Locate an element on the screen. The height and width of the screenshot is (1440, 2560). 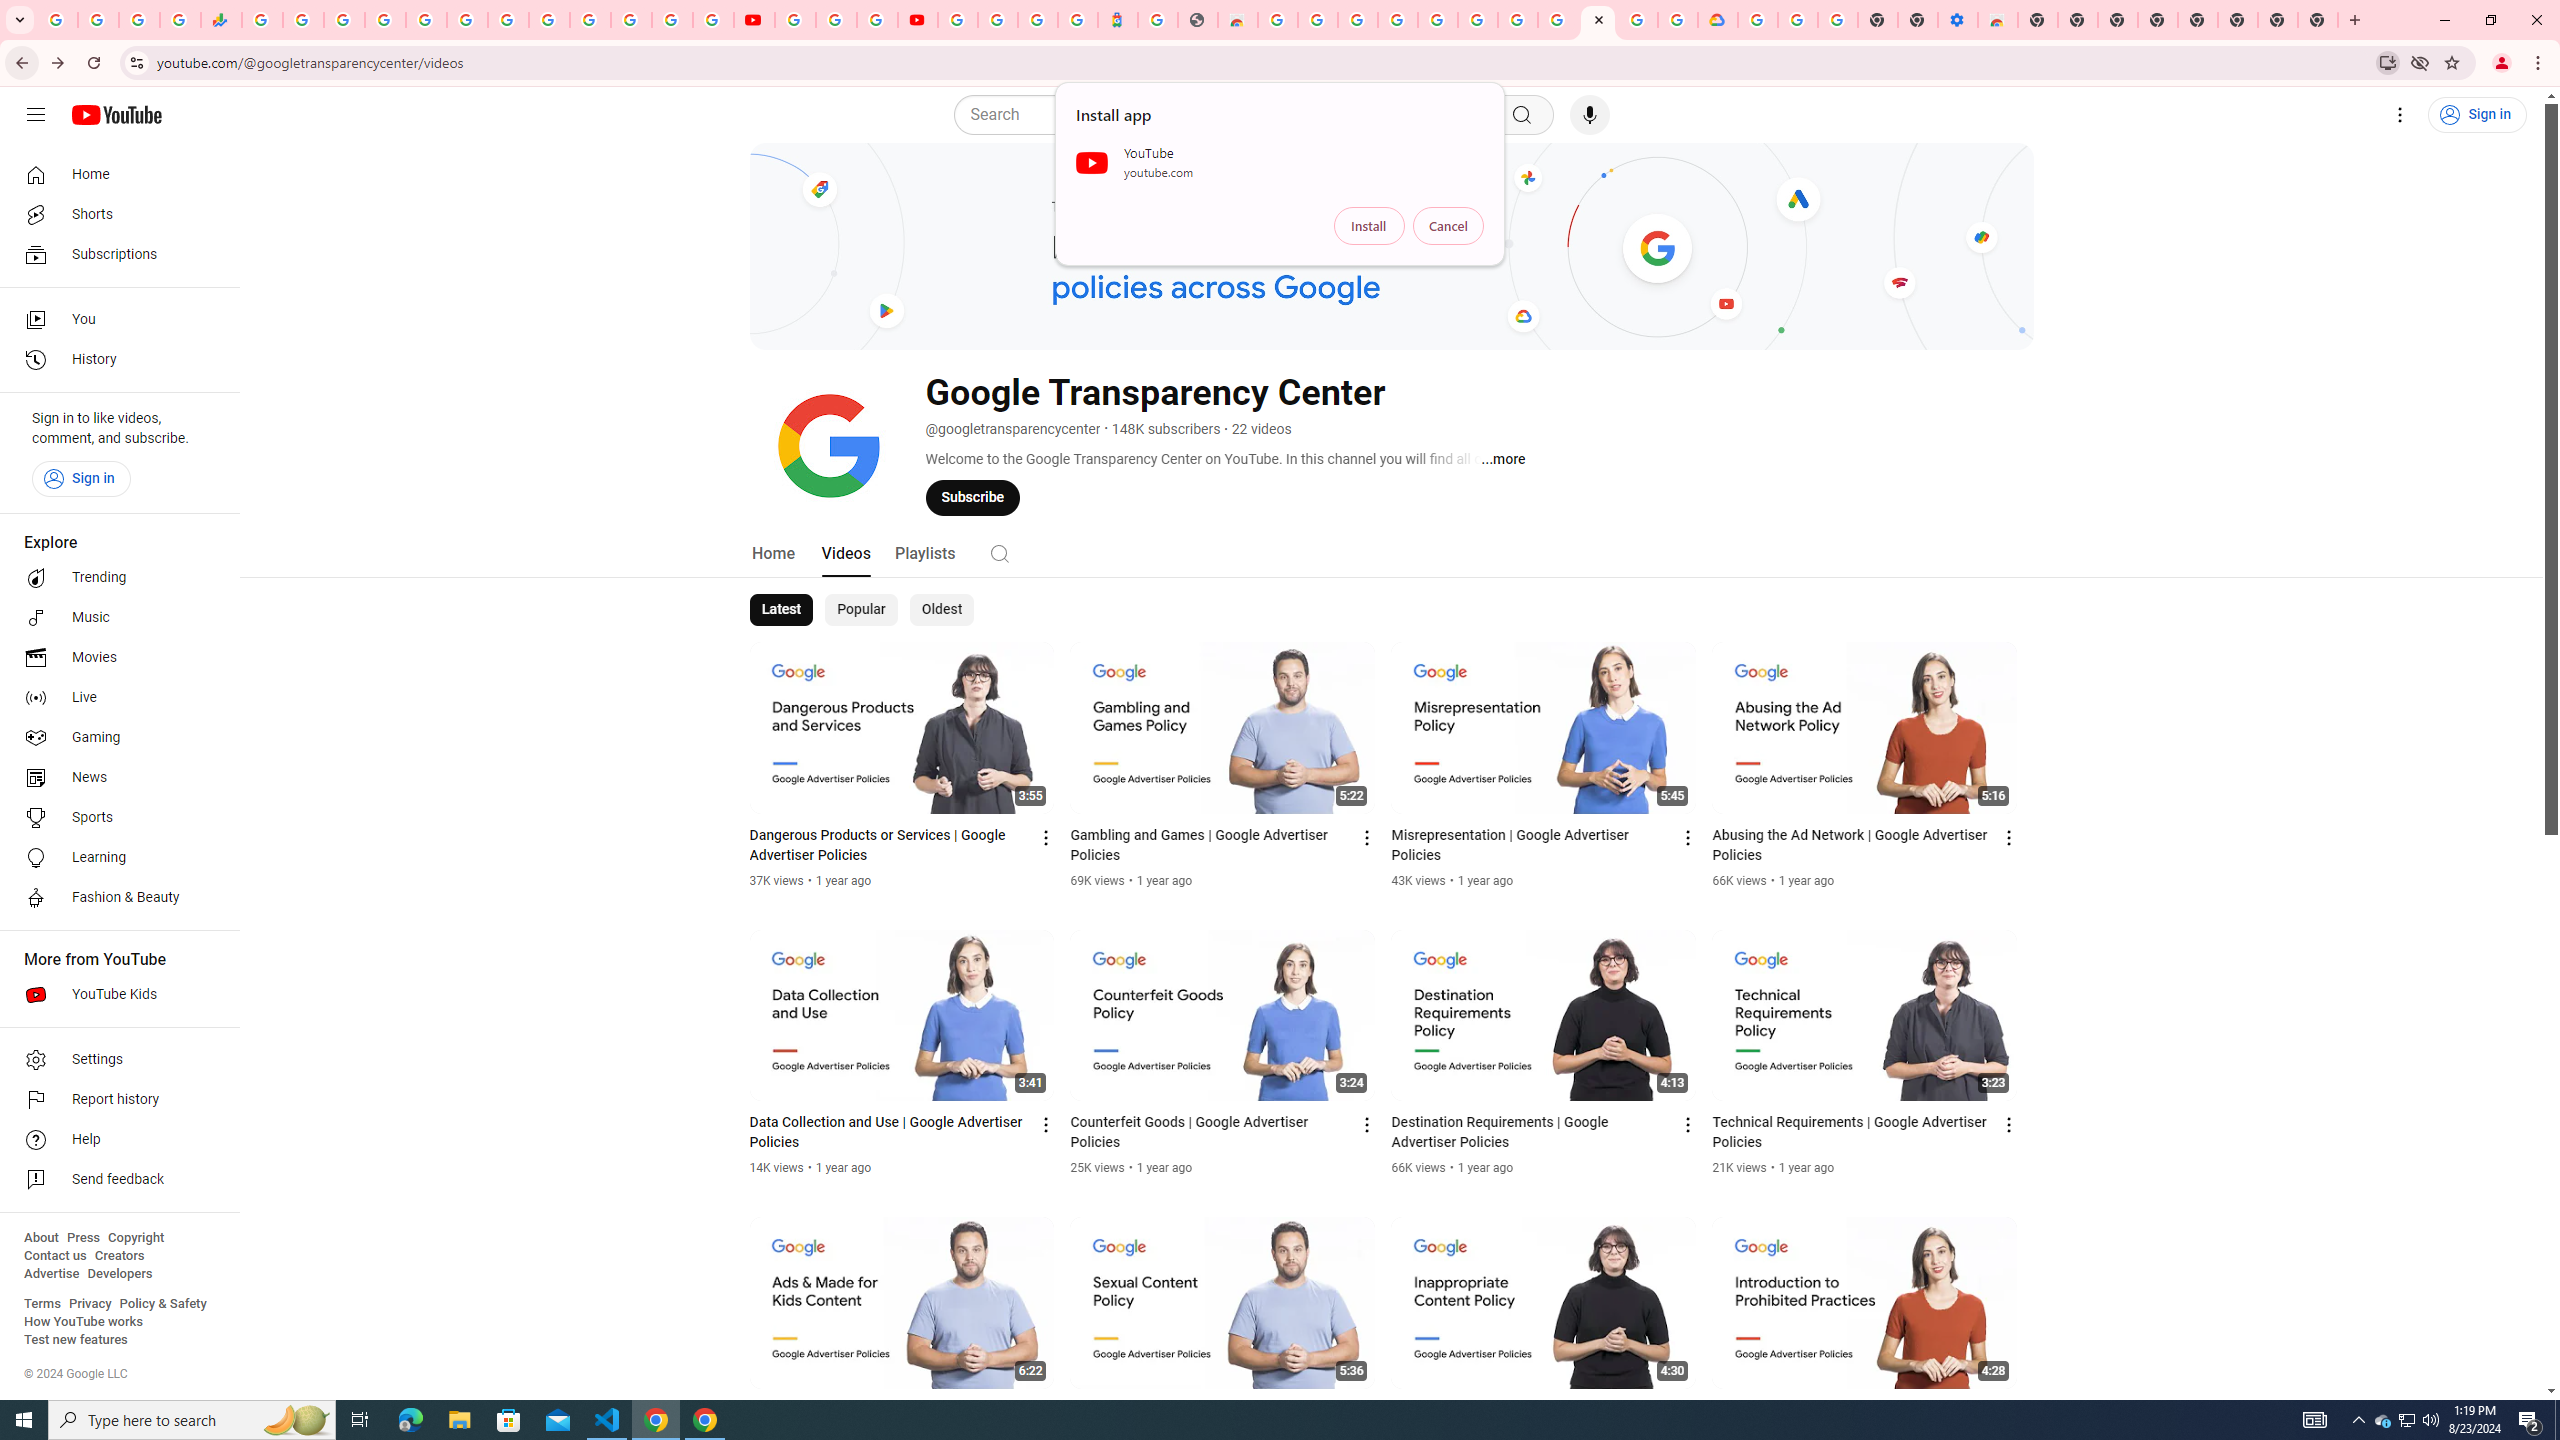
New Tab is located at coordinates (2037, 20).